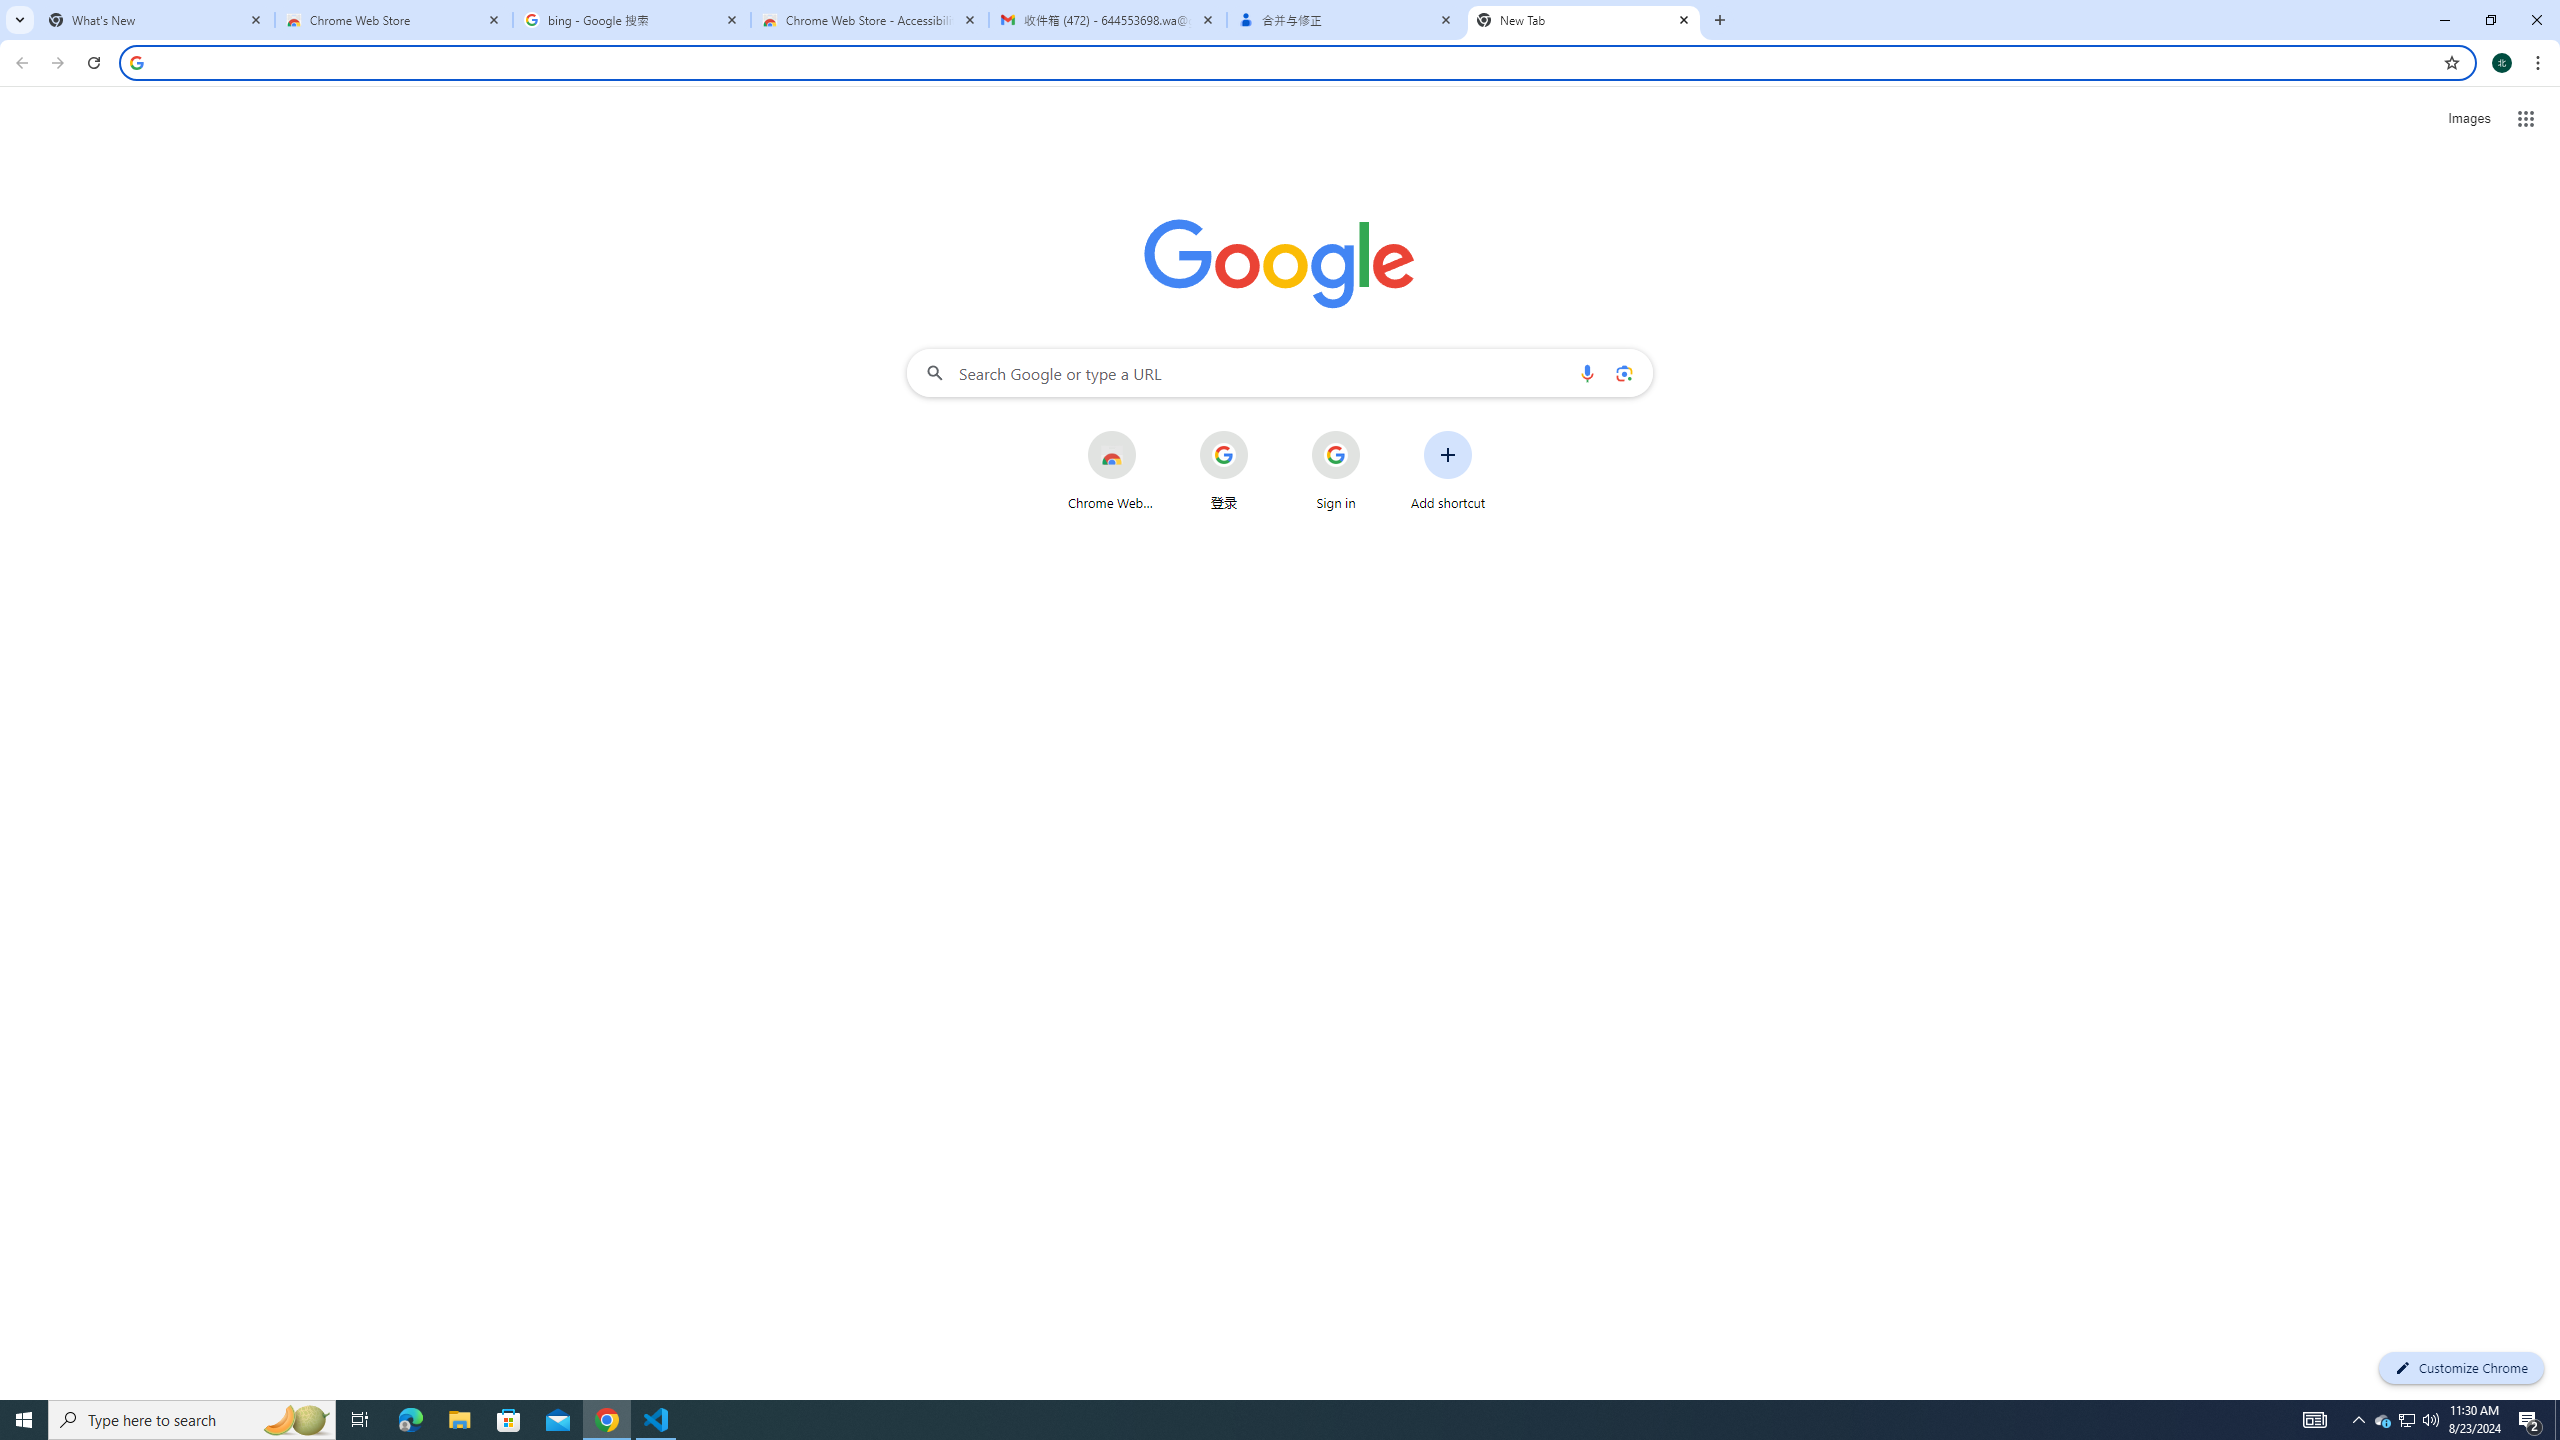  I want to click on Account, row 1 of 5 and column 1 of 3 in the first section, so click(2274, 230).